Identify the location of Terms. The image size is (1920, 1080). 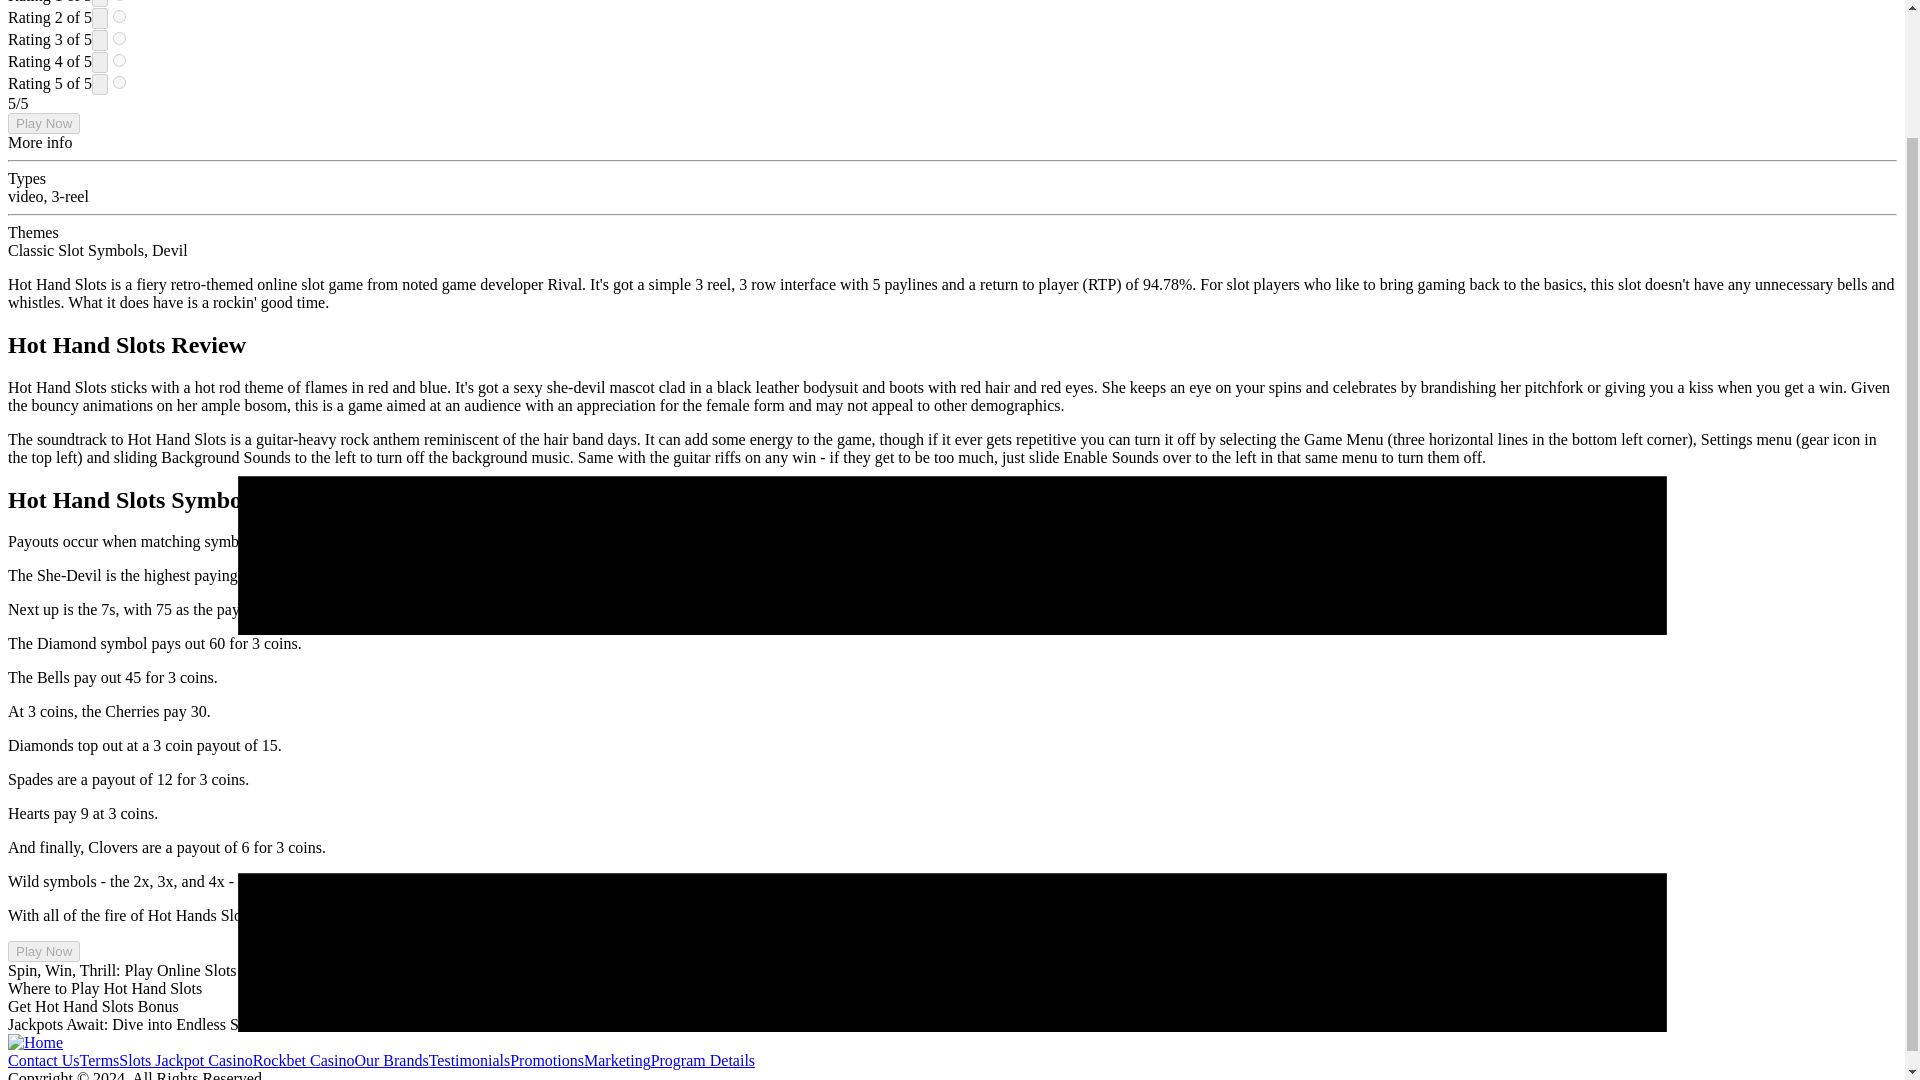
(100, 1060).